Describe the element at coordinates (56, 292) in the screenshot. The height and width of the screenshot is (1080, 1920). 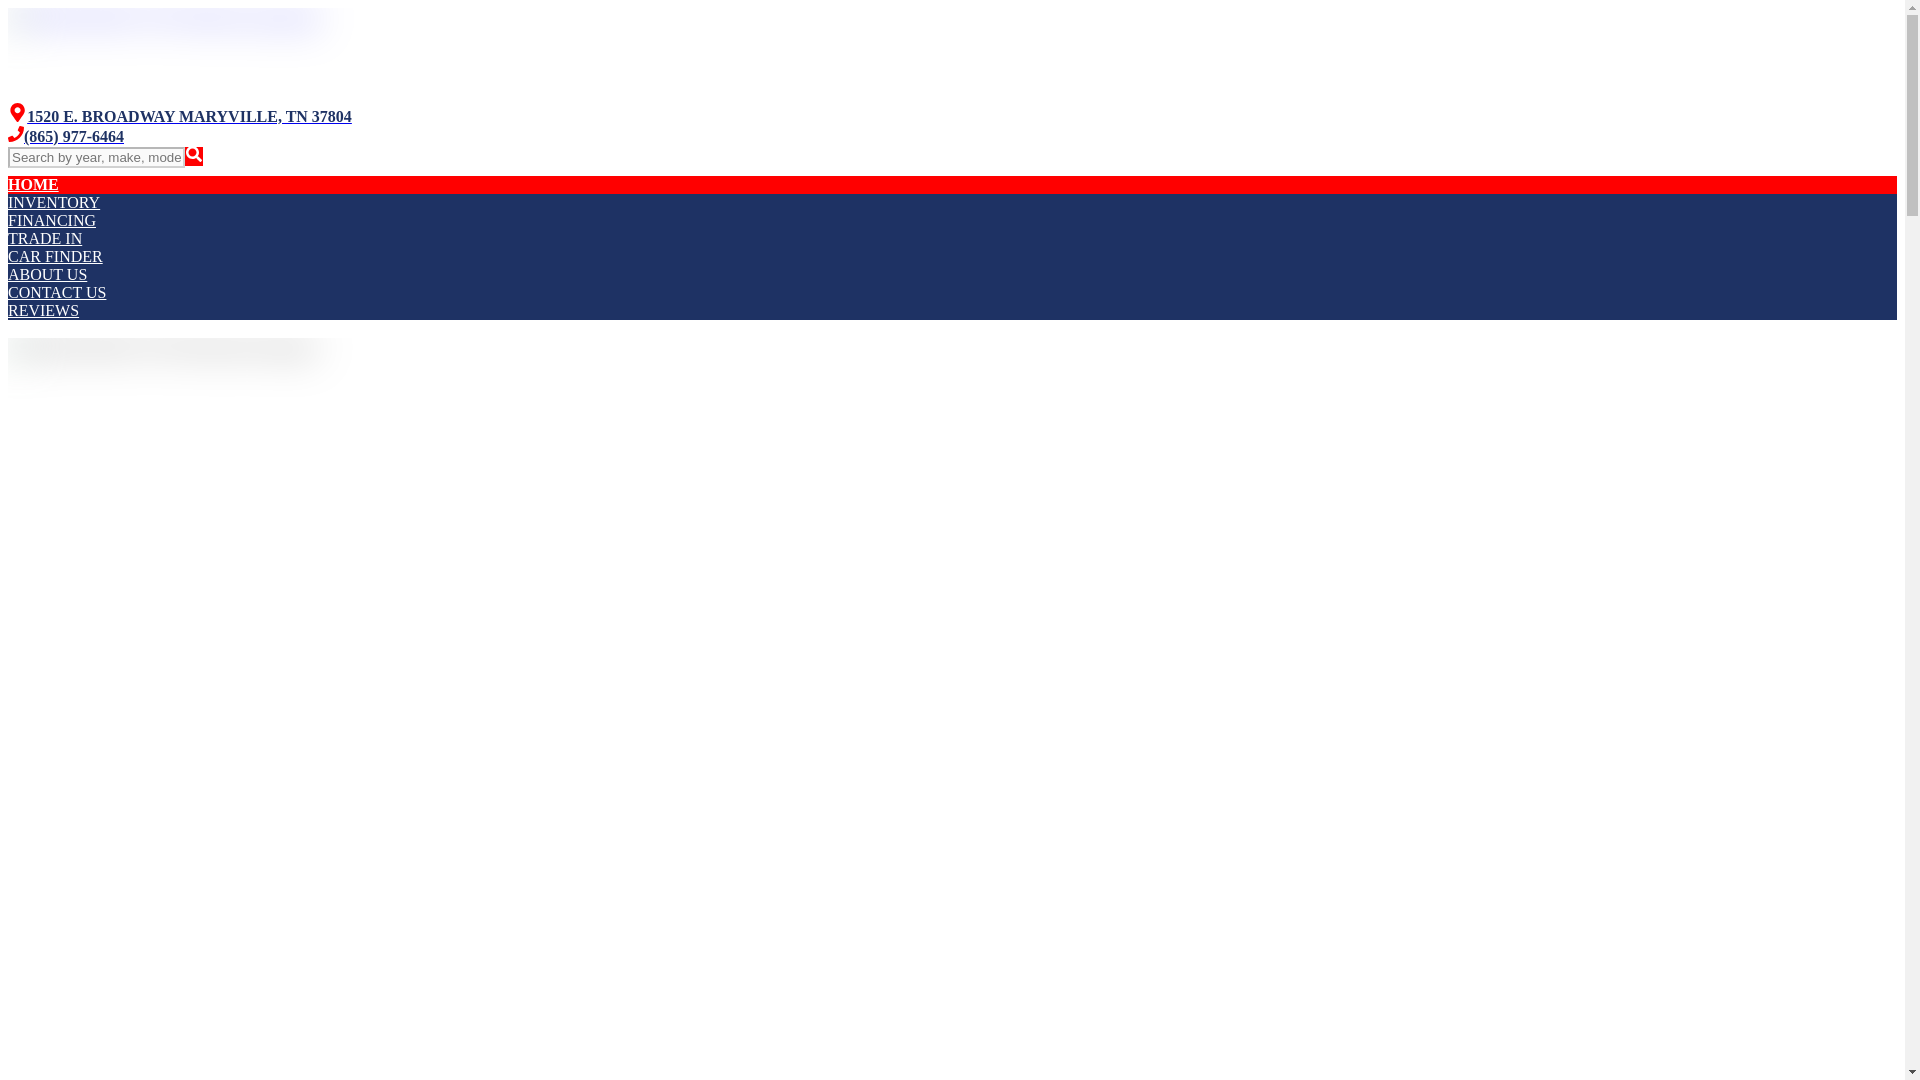
I see `CONTACT US` at that location.